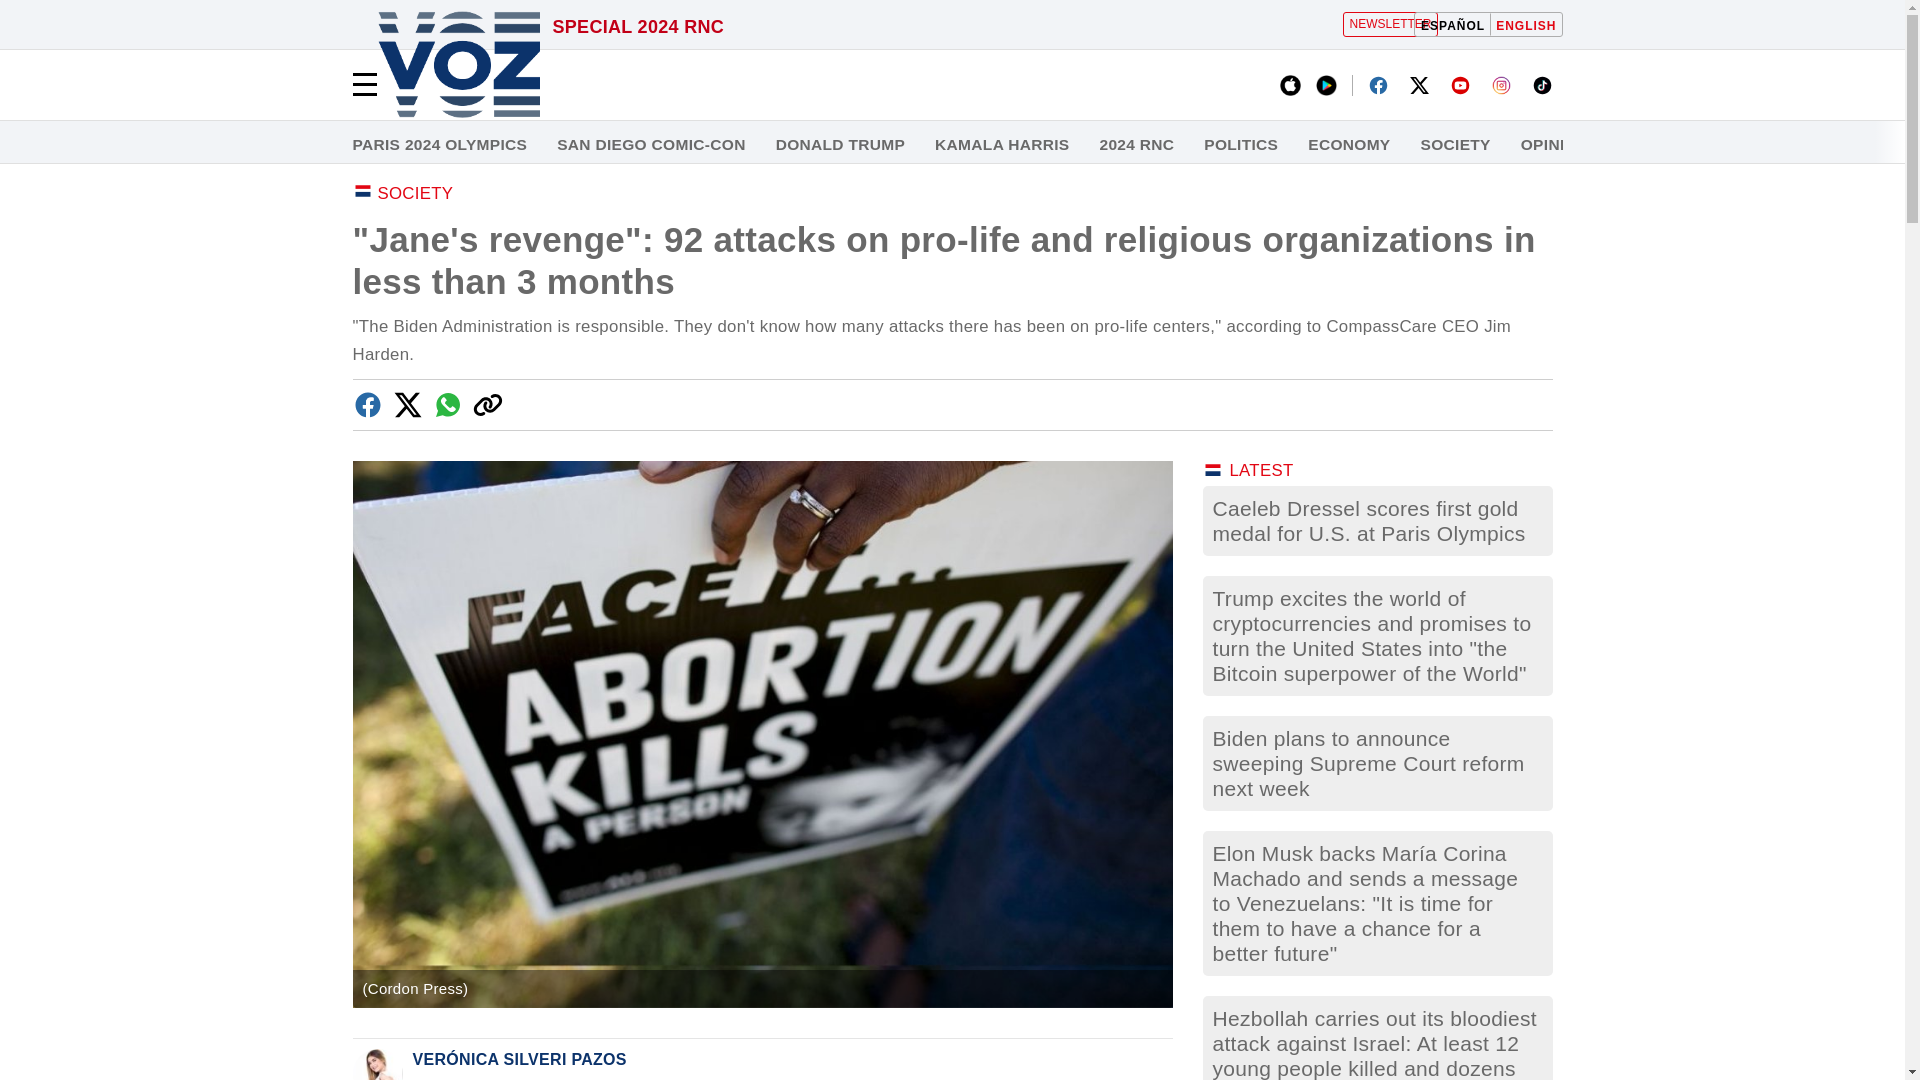 The height and width of the screenshot is (1080, 1920). Describe the element at coordinates (840, 145) in the screenshot. I see `Donald Trump` at that location.